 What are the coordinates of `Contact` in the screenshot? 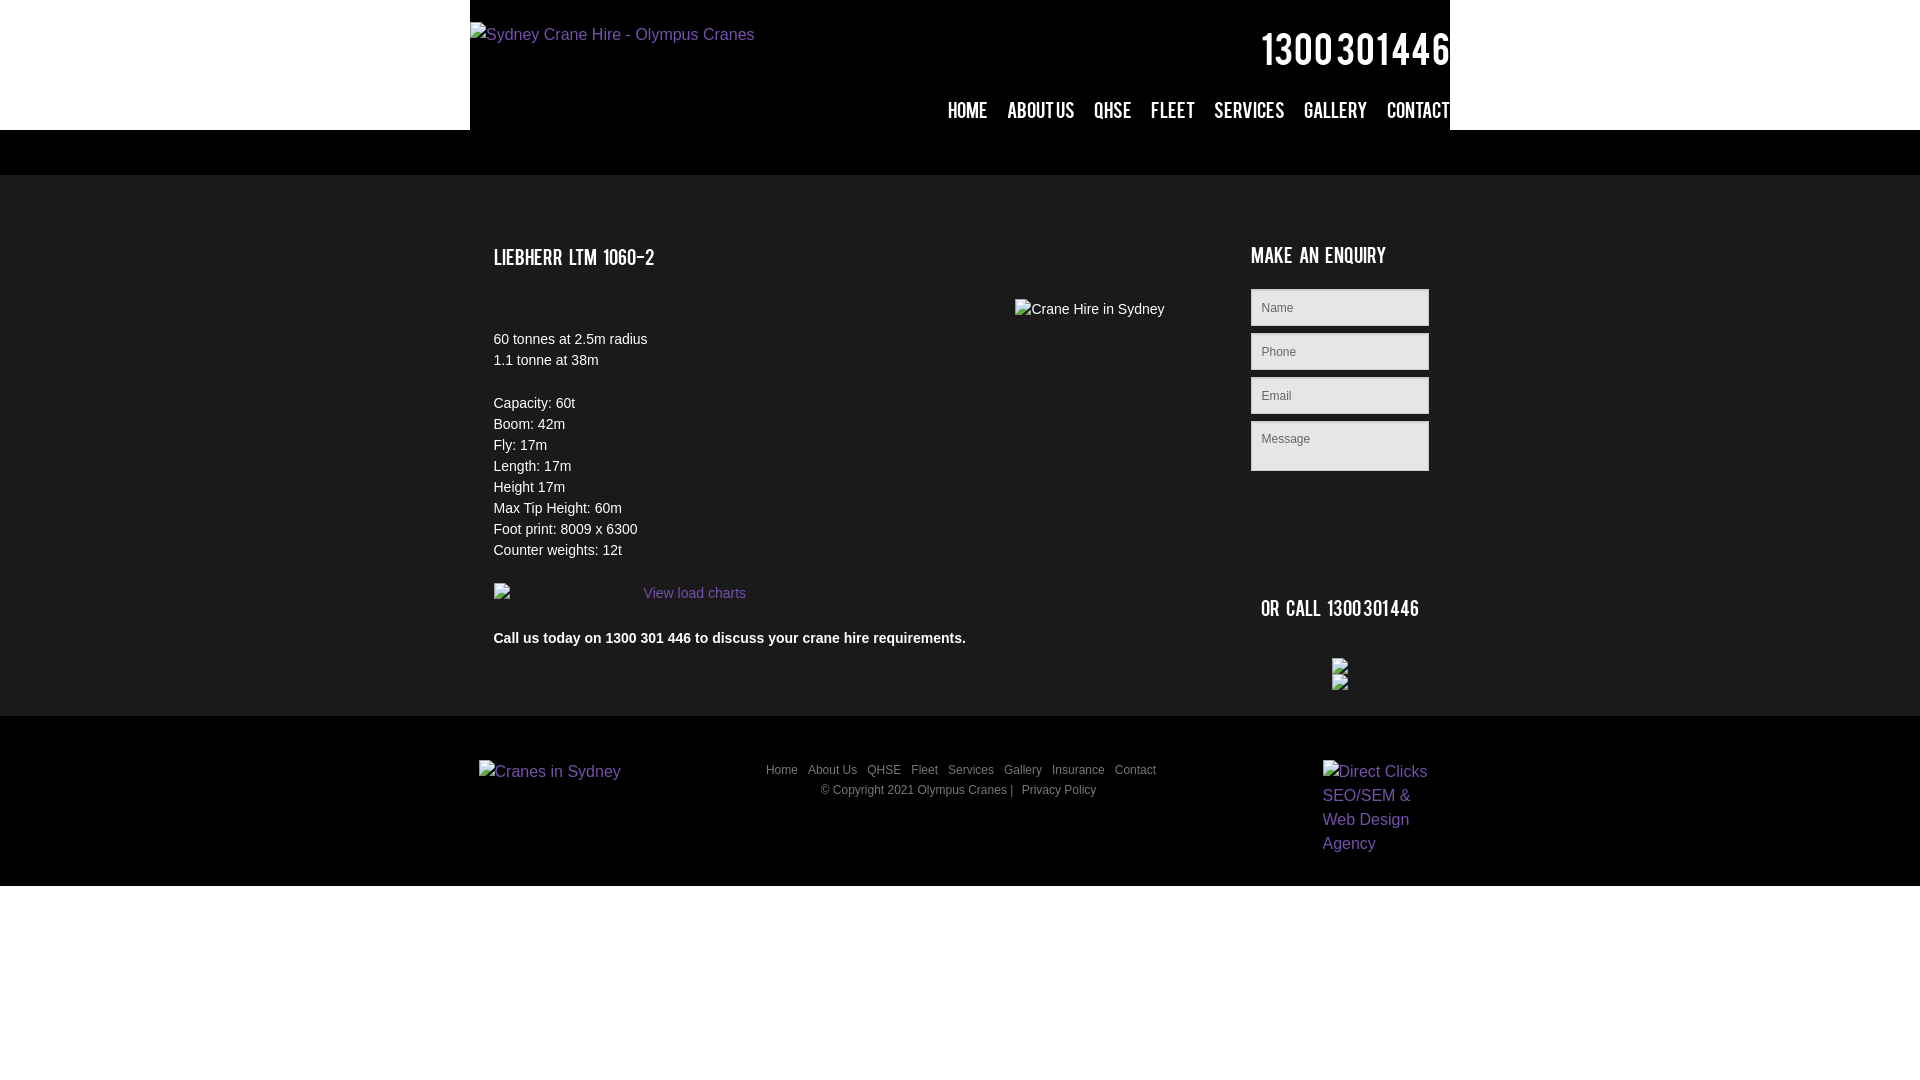 It's located at (1418, 116).